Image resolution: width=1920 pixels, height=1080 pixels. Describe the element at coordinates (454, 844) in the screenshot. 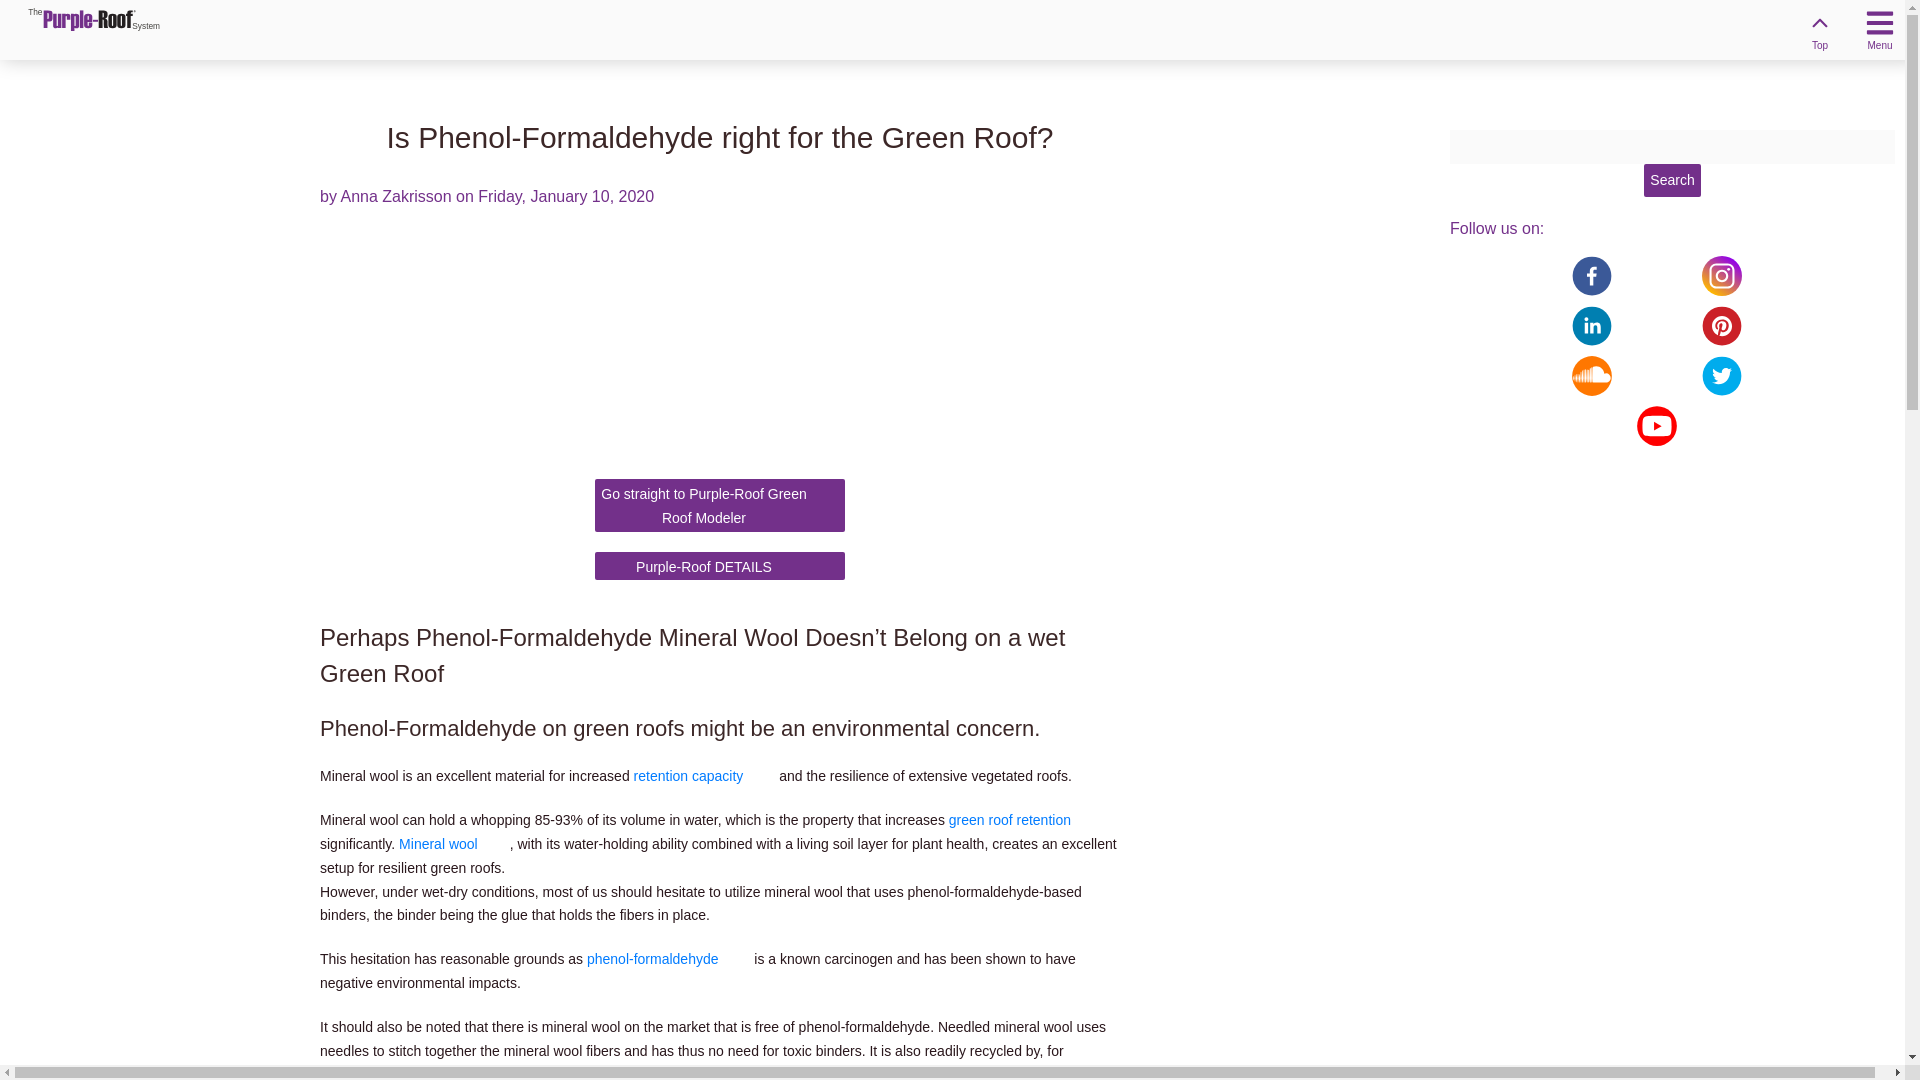

I see `Learn more about mineral wool!` at that location.